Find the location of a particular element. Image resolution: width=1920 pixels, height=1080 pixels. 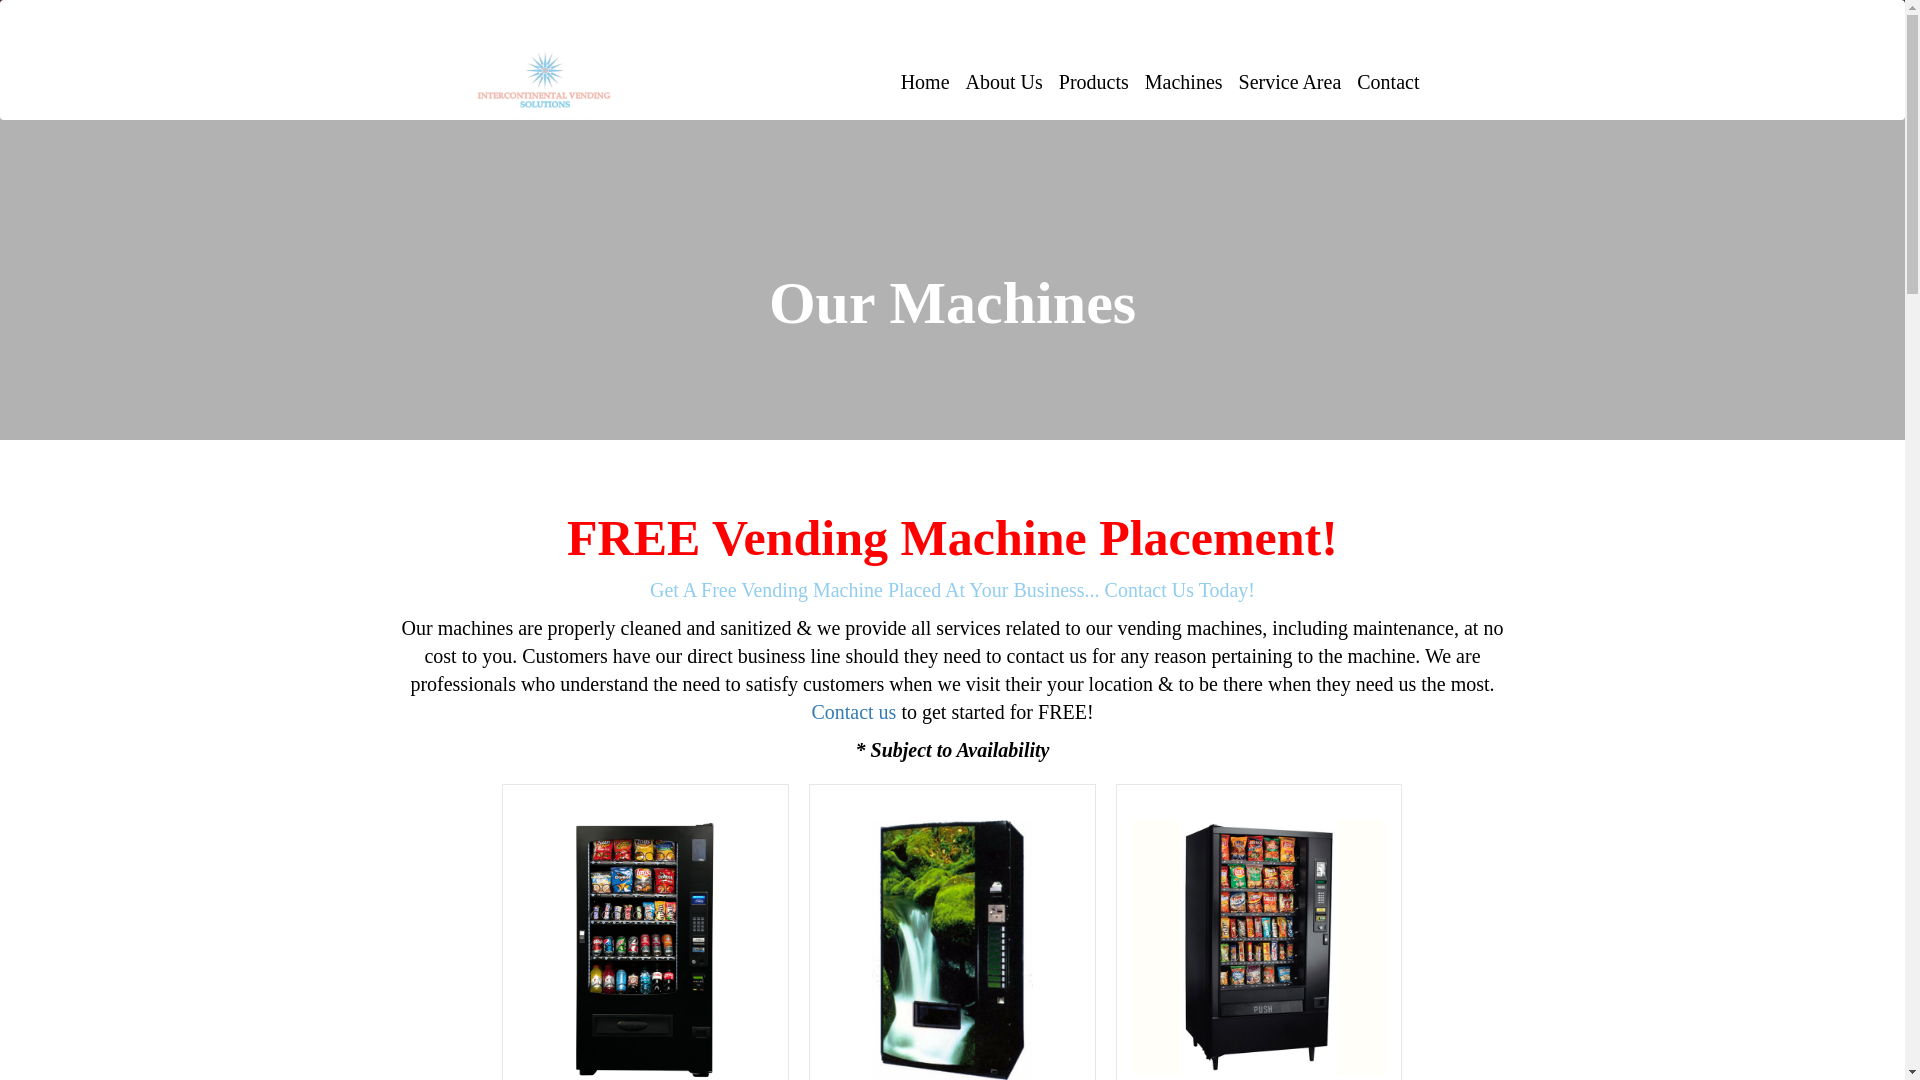

Contact us is located at coordinates (853, 711).